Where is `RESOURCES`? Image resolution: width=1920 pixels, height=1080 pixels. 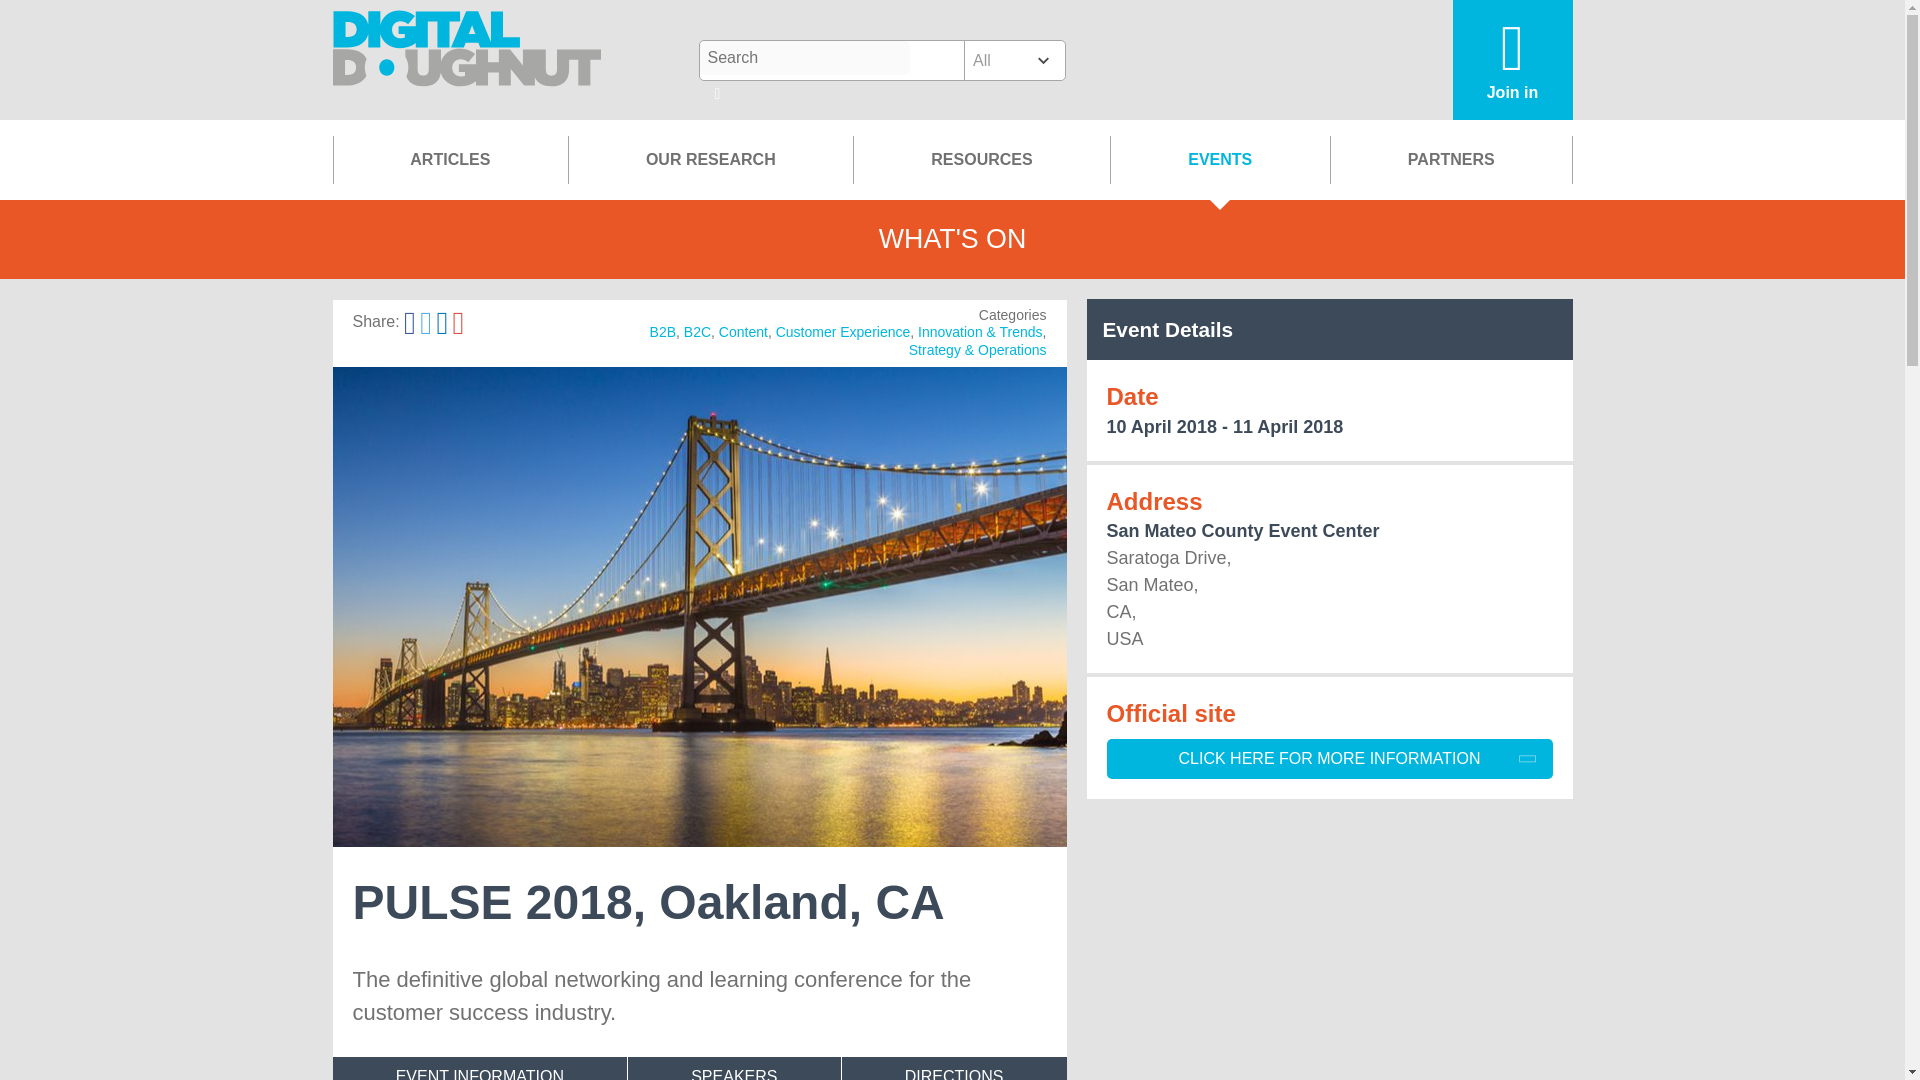 RESOURCES is located at coordinates (980, 159).